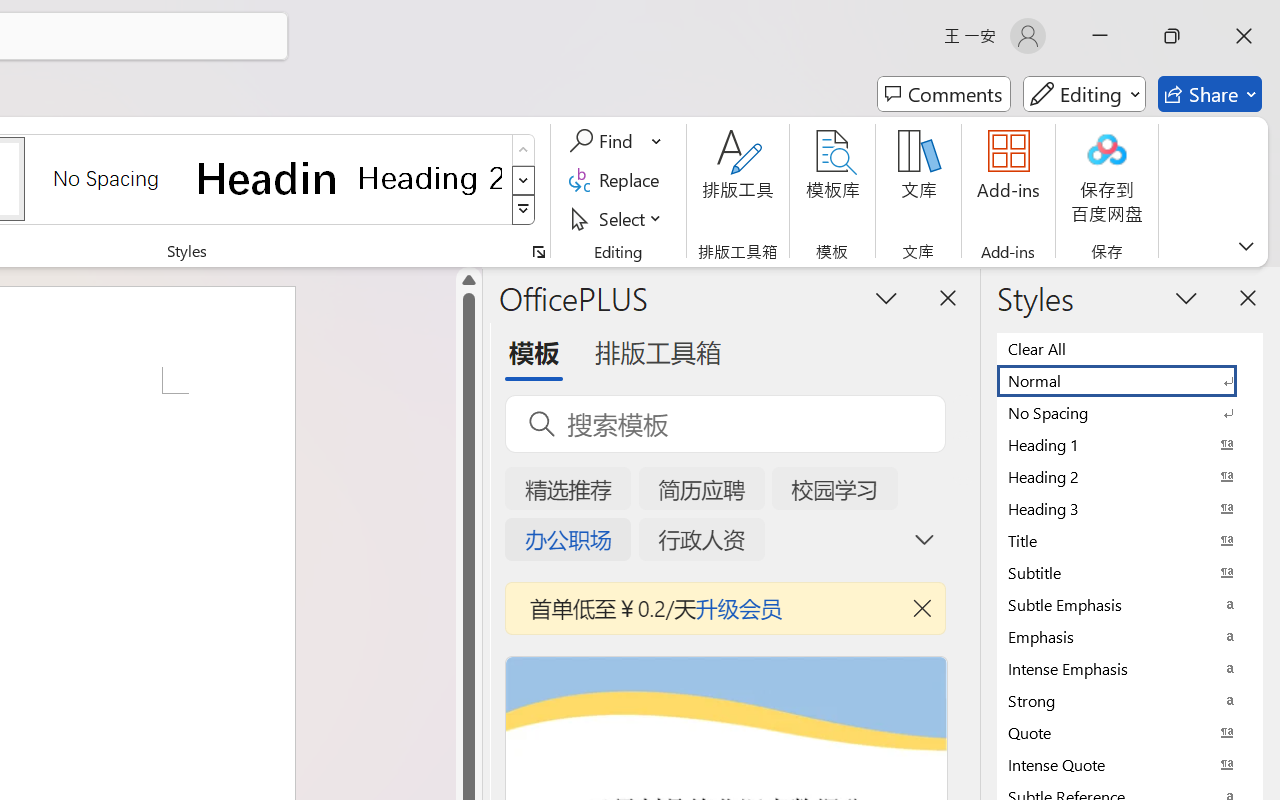 The image size is (1280, 800). Describe the element at coordinates (538, 252) in the screenshot. I see `Styles...` at that location.